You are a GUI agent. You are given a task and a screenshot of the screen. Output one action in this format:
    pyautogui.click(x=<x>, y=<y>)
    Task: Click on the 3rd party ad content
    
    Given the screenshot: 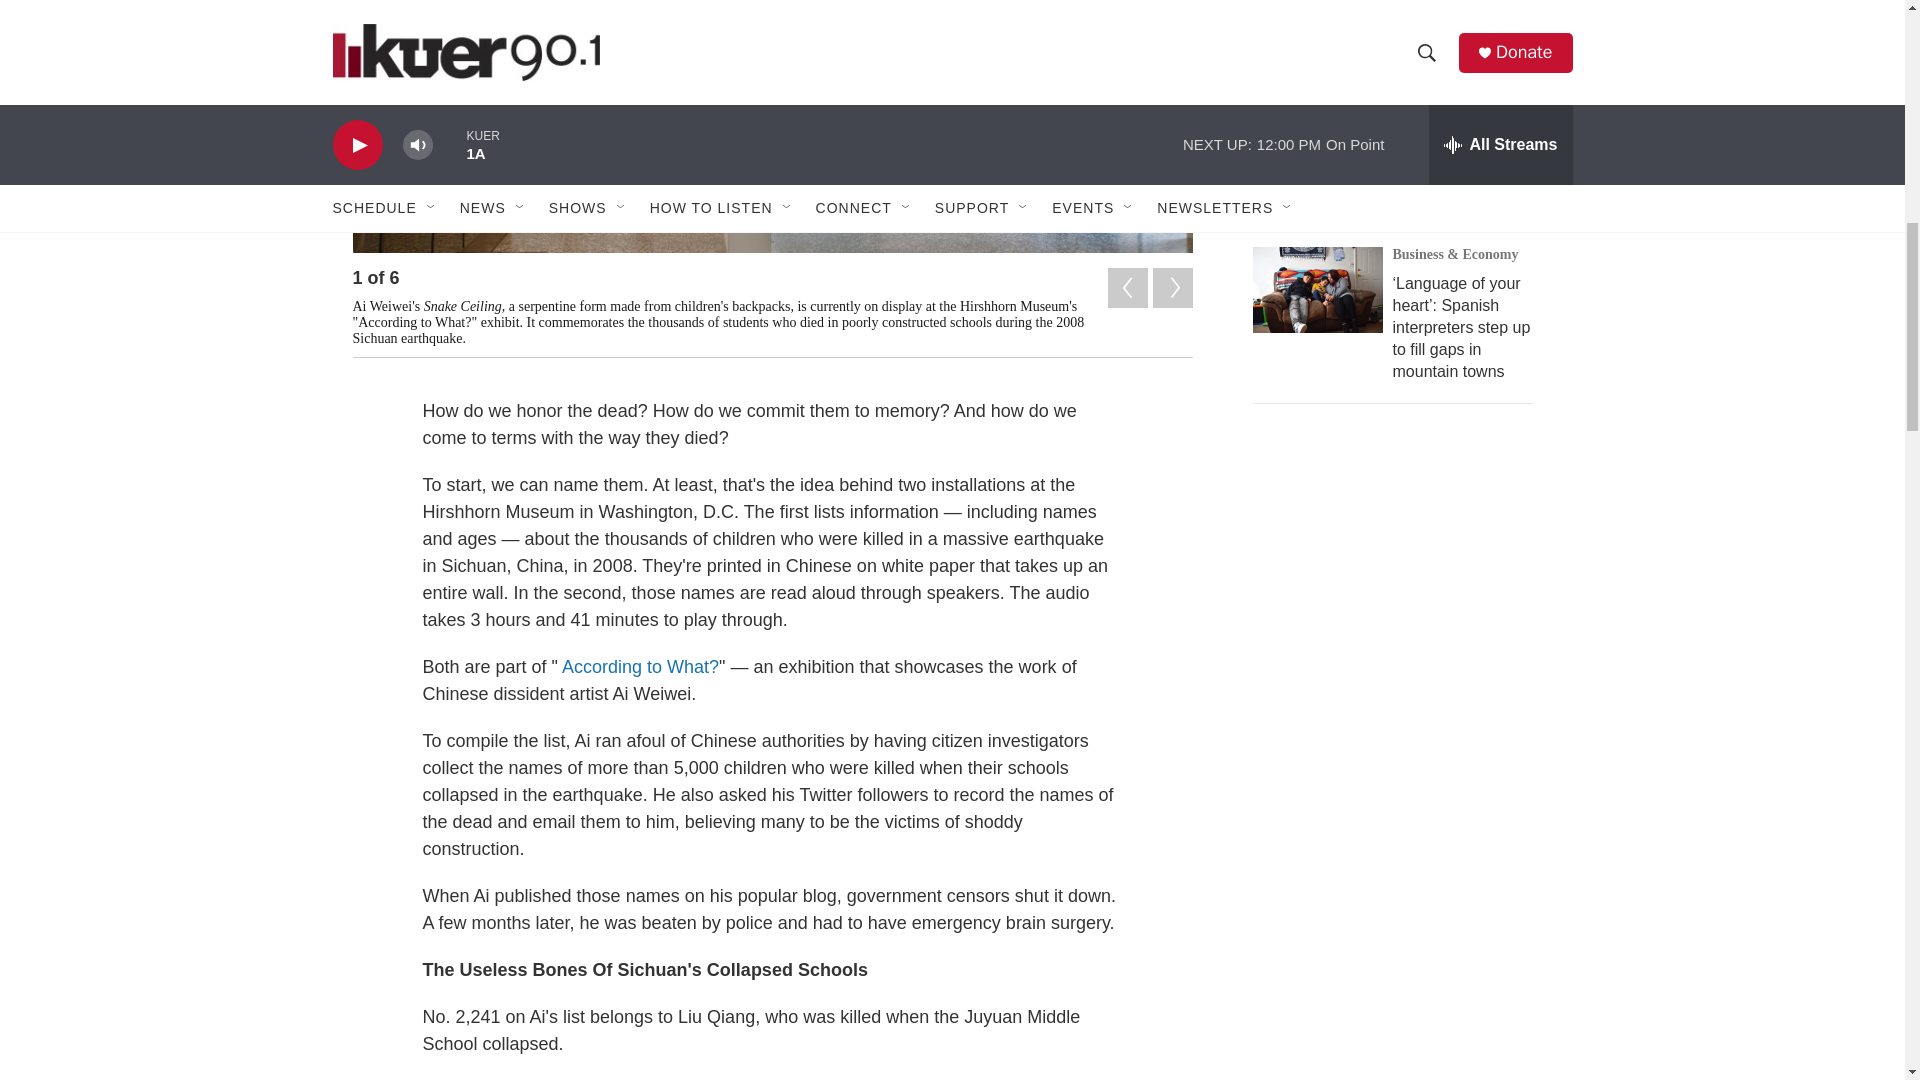 What is the action you would take?
    pyautogui.click(x=1401, y=594)
    